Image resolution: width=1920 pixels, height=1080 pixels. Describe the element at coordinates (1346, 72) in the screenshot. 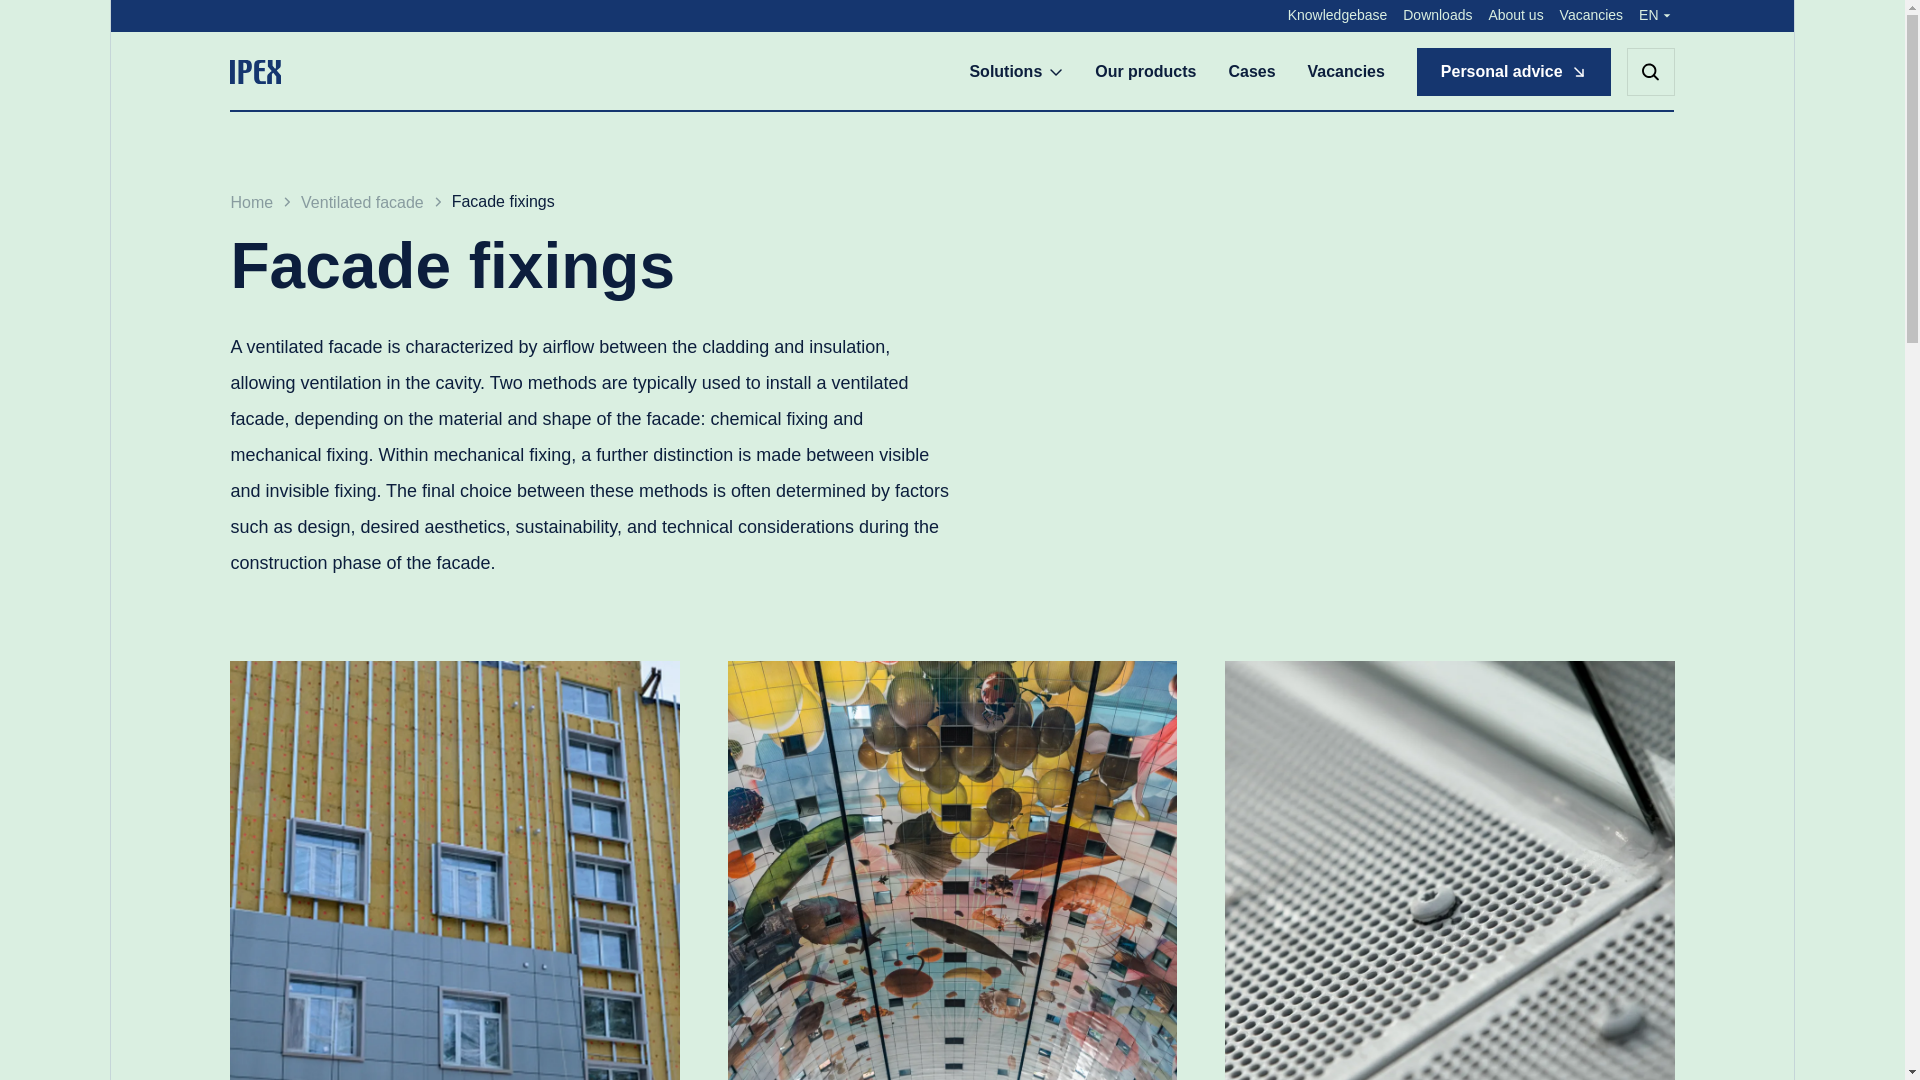

I see `Vacancies` at that location.